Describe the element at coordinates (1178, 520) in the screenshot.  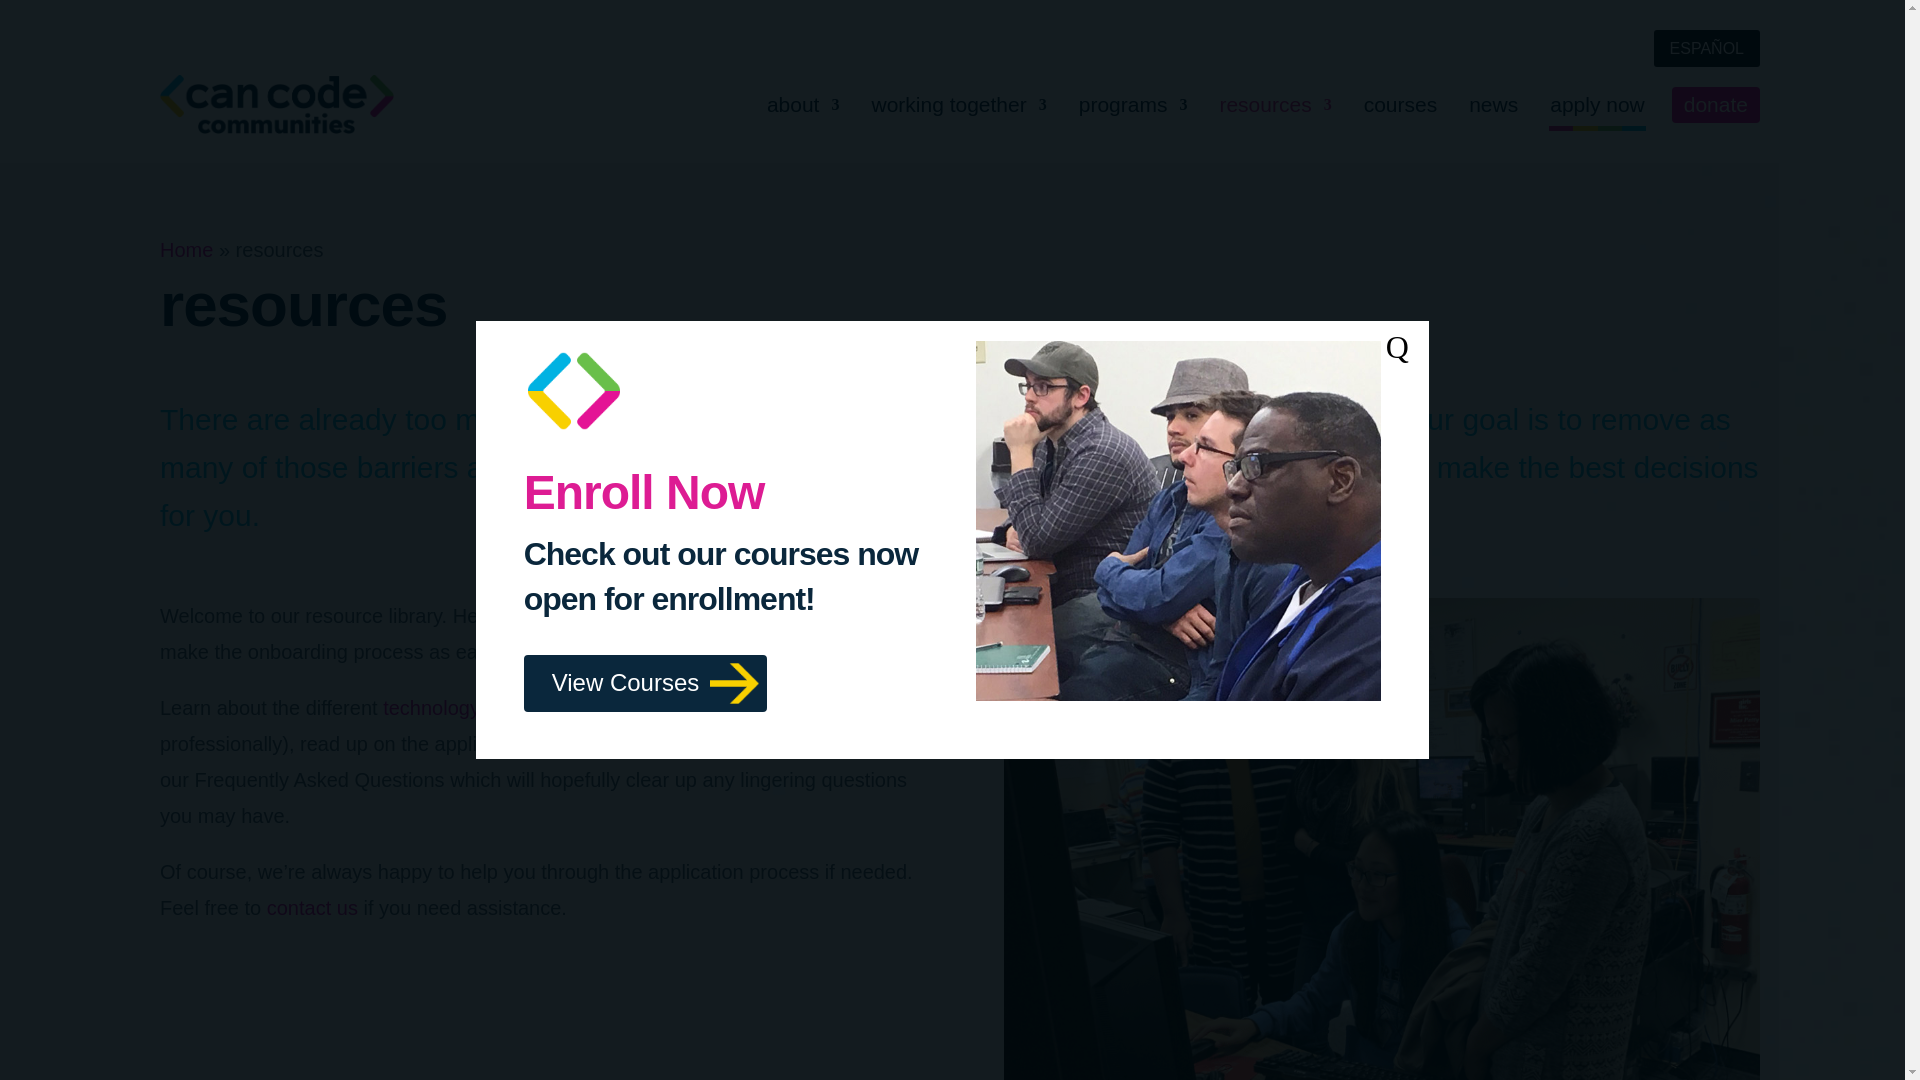
I see `Javascript-fundamentals-course` at that location.